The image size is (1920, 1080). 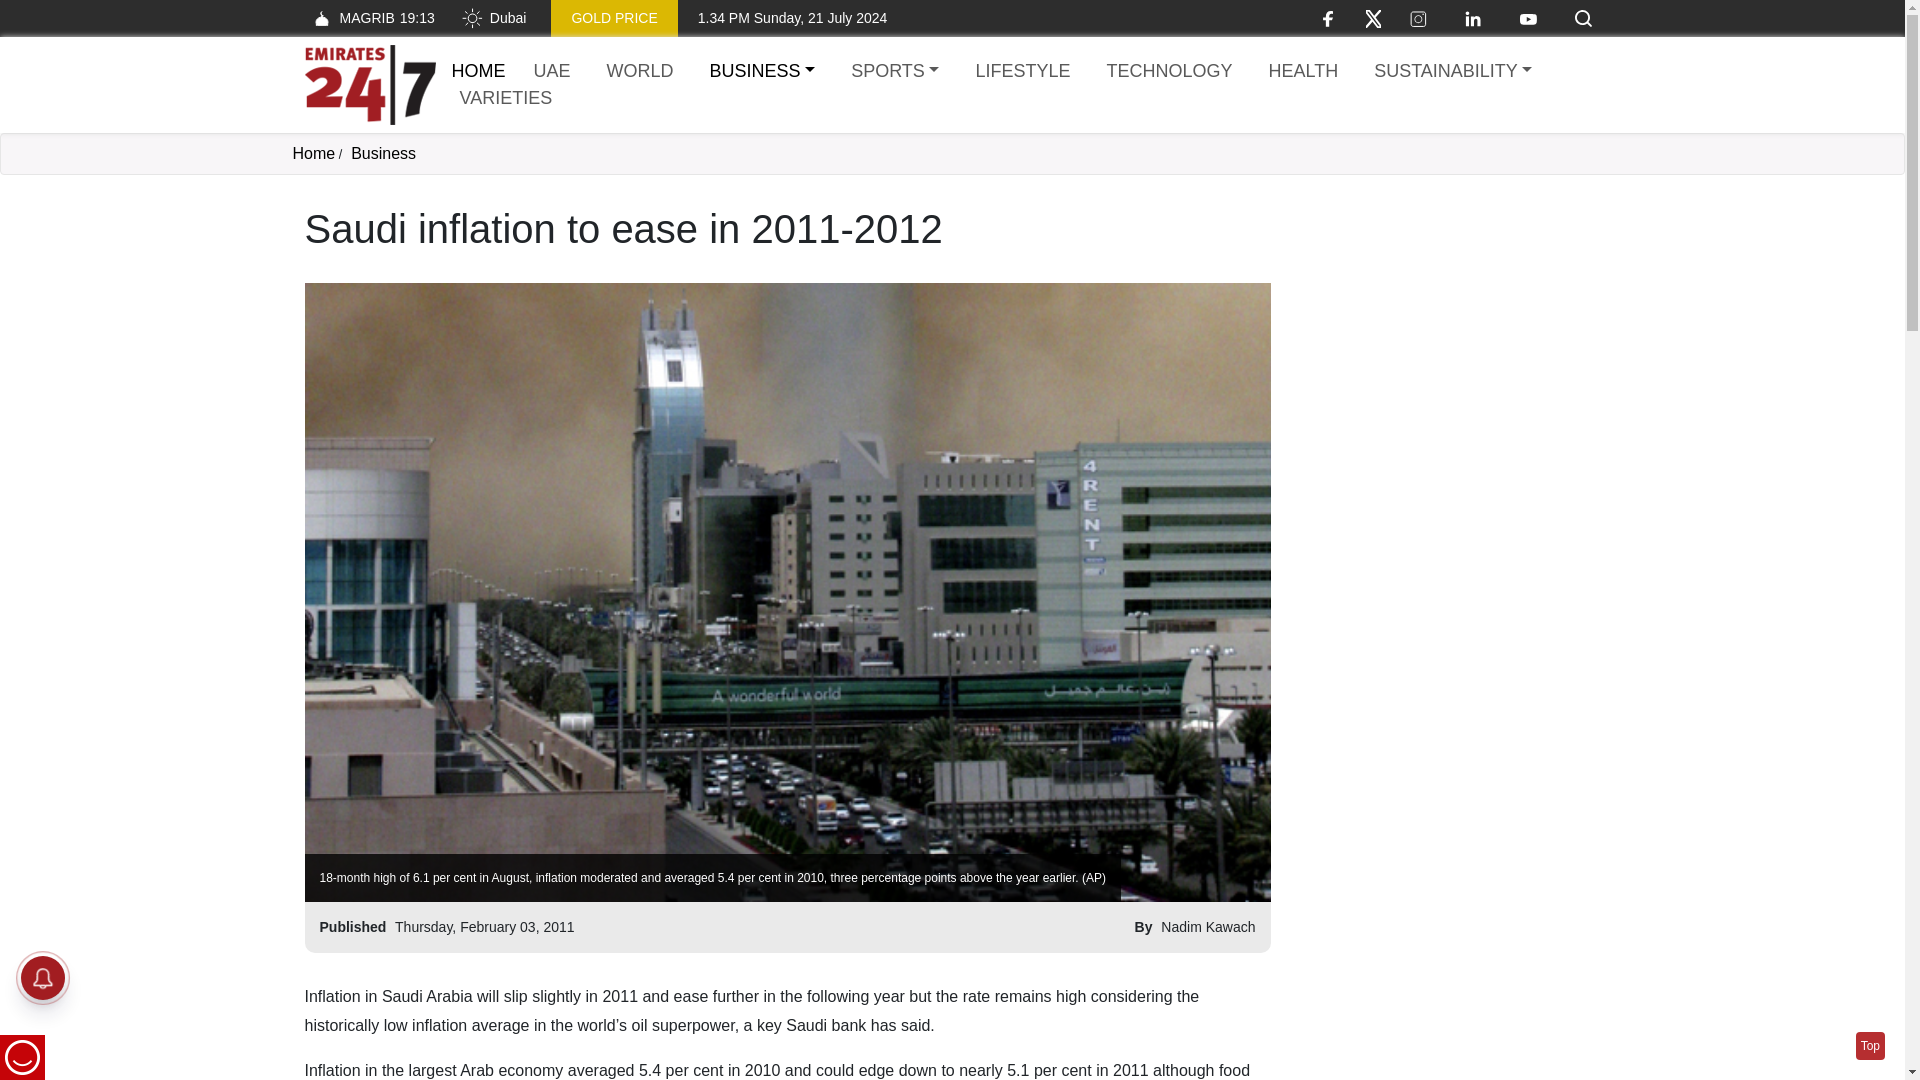 What do you see at coordinates (369, 85) in the screenshot?
I see `BUSINESS` at bounding box center [369, 85].